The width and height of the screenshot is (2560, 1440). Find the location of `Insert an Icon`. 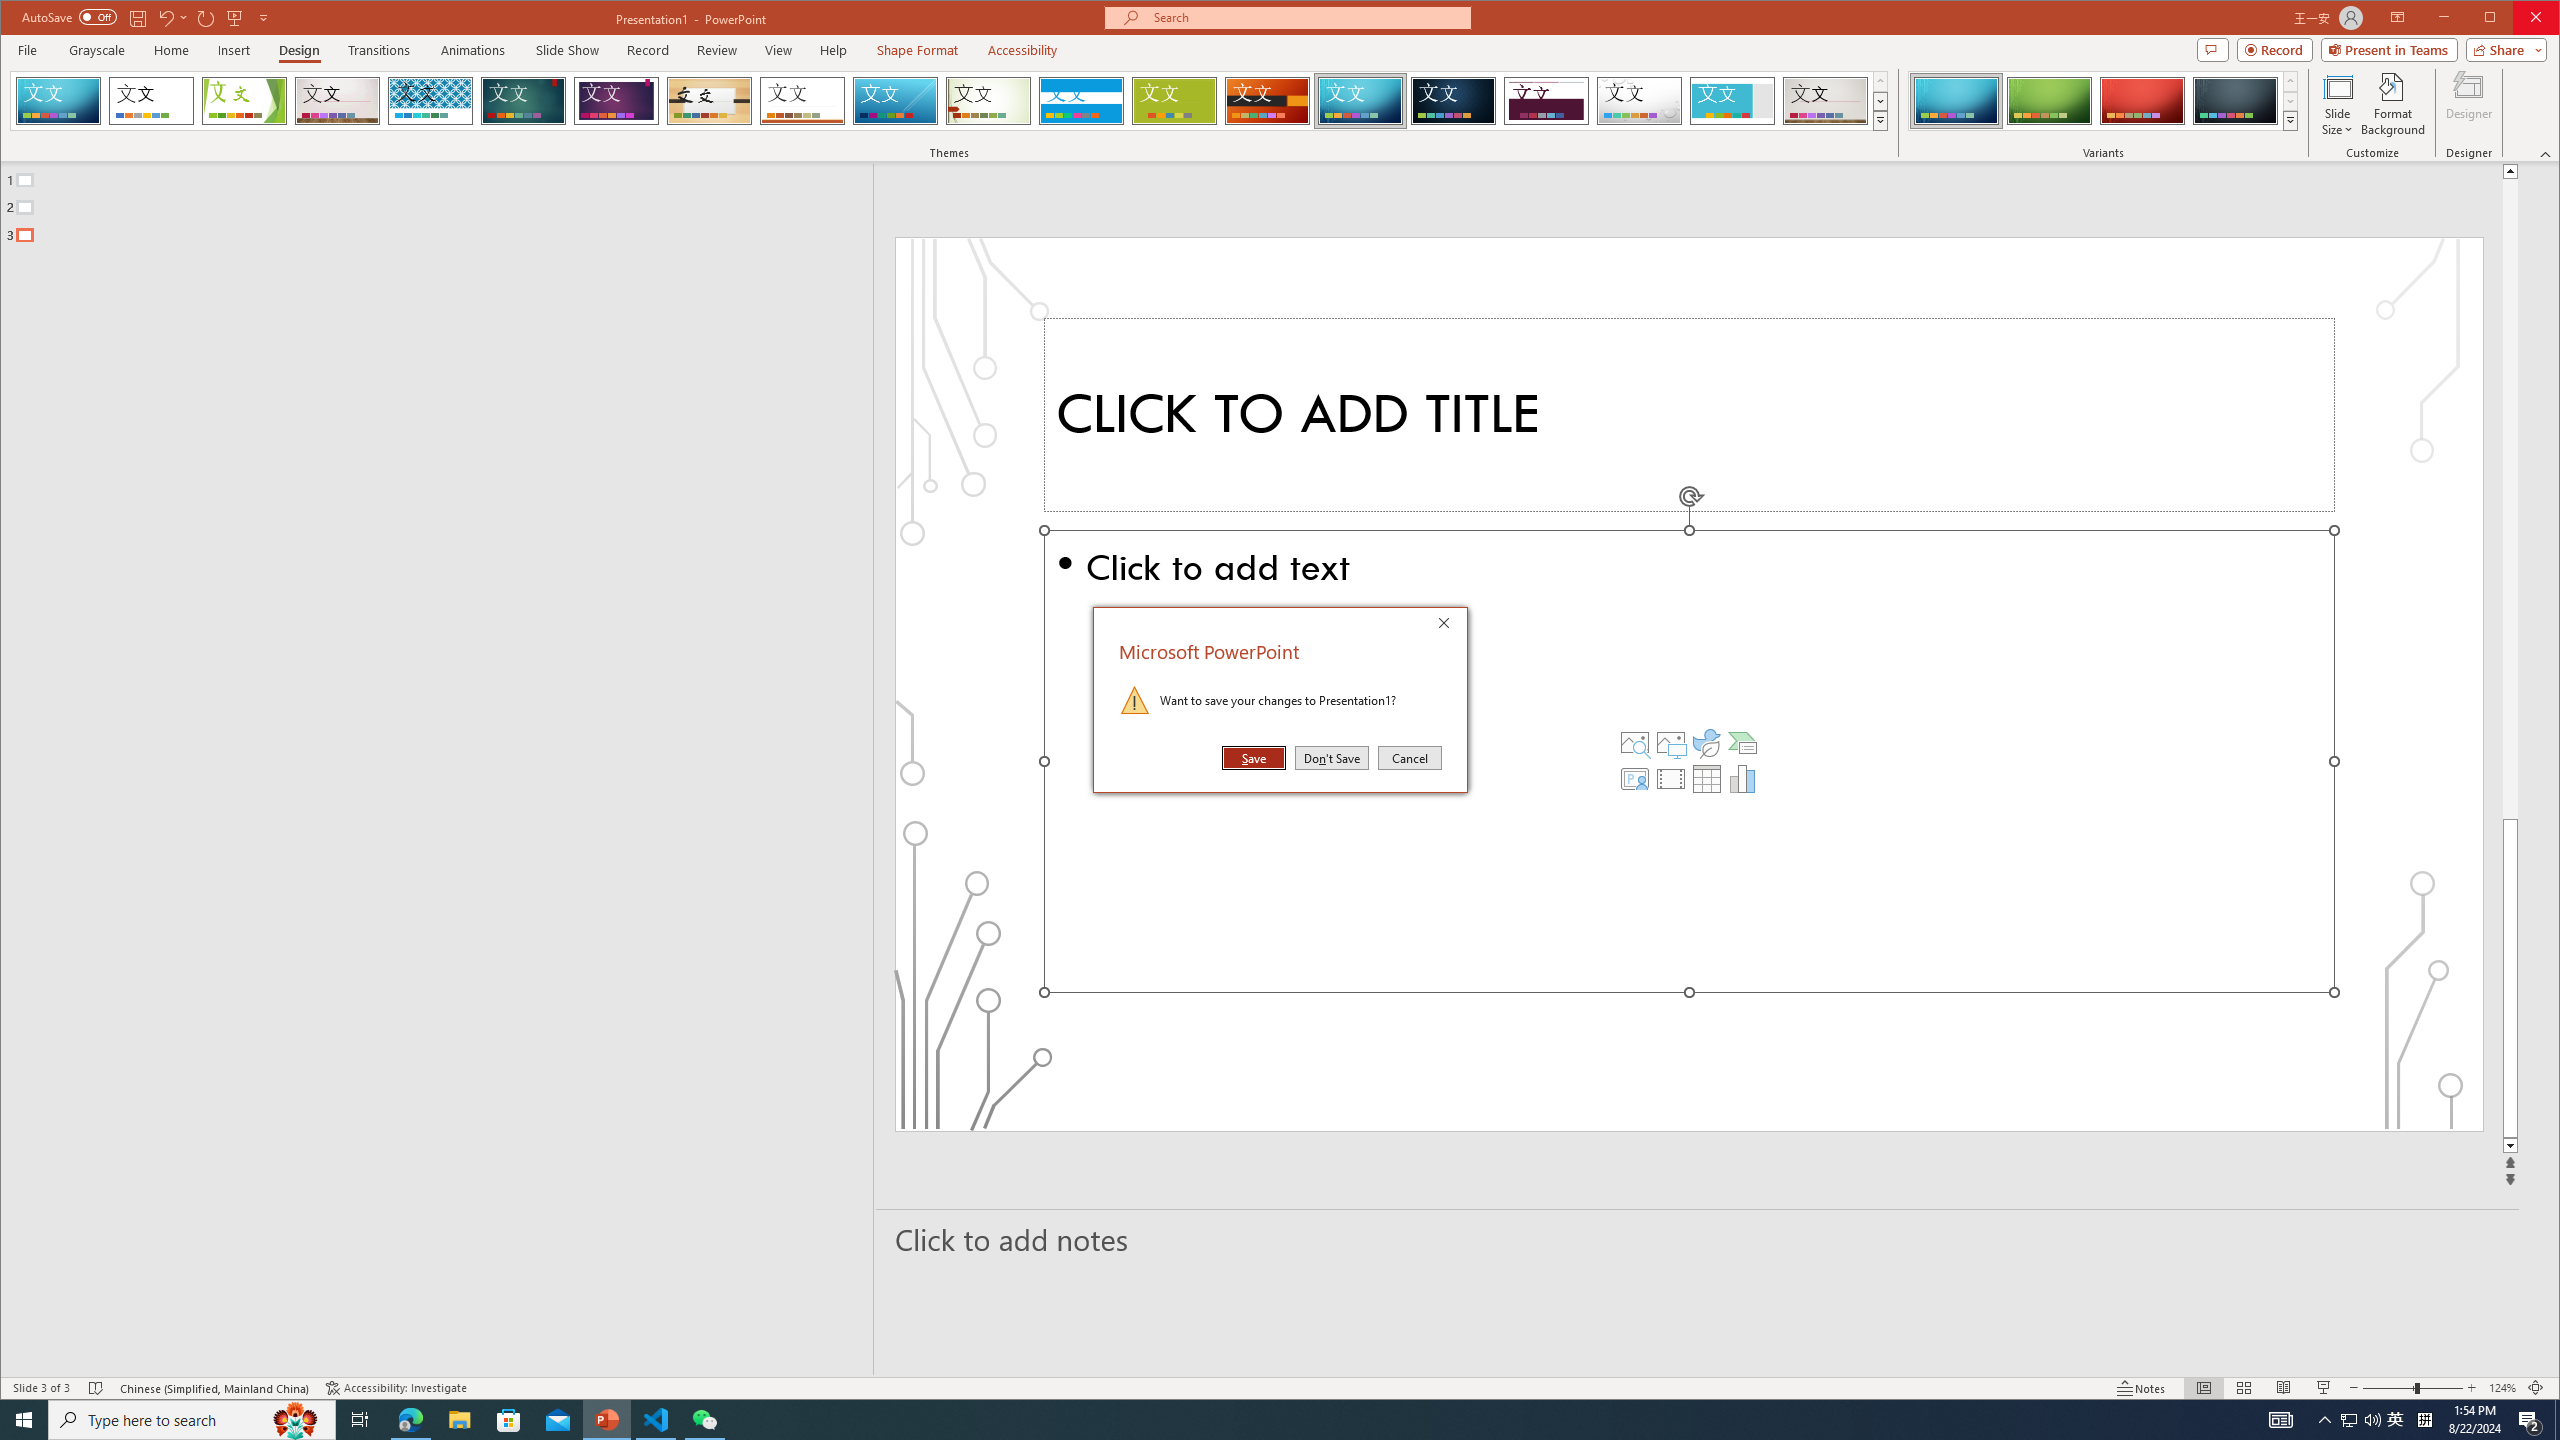

Insert an Icon is located at coordinates (2530, 1420).